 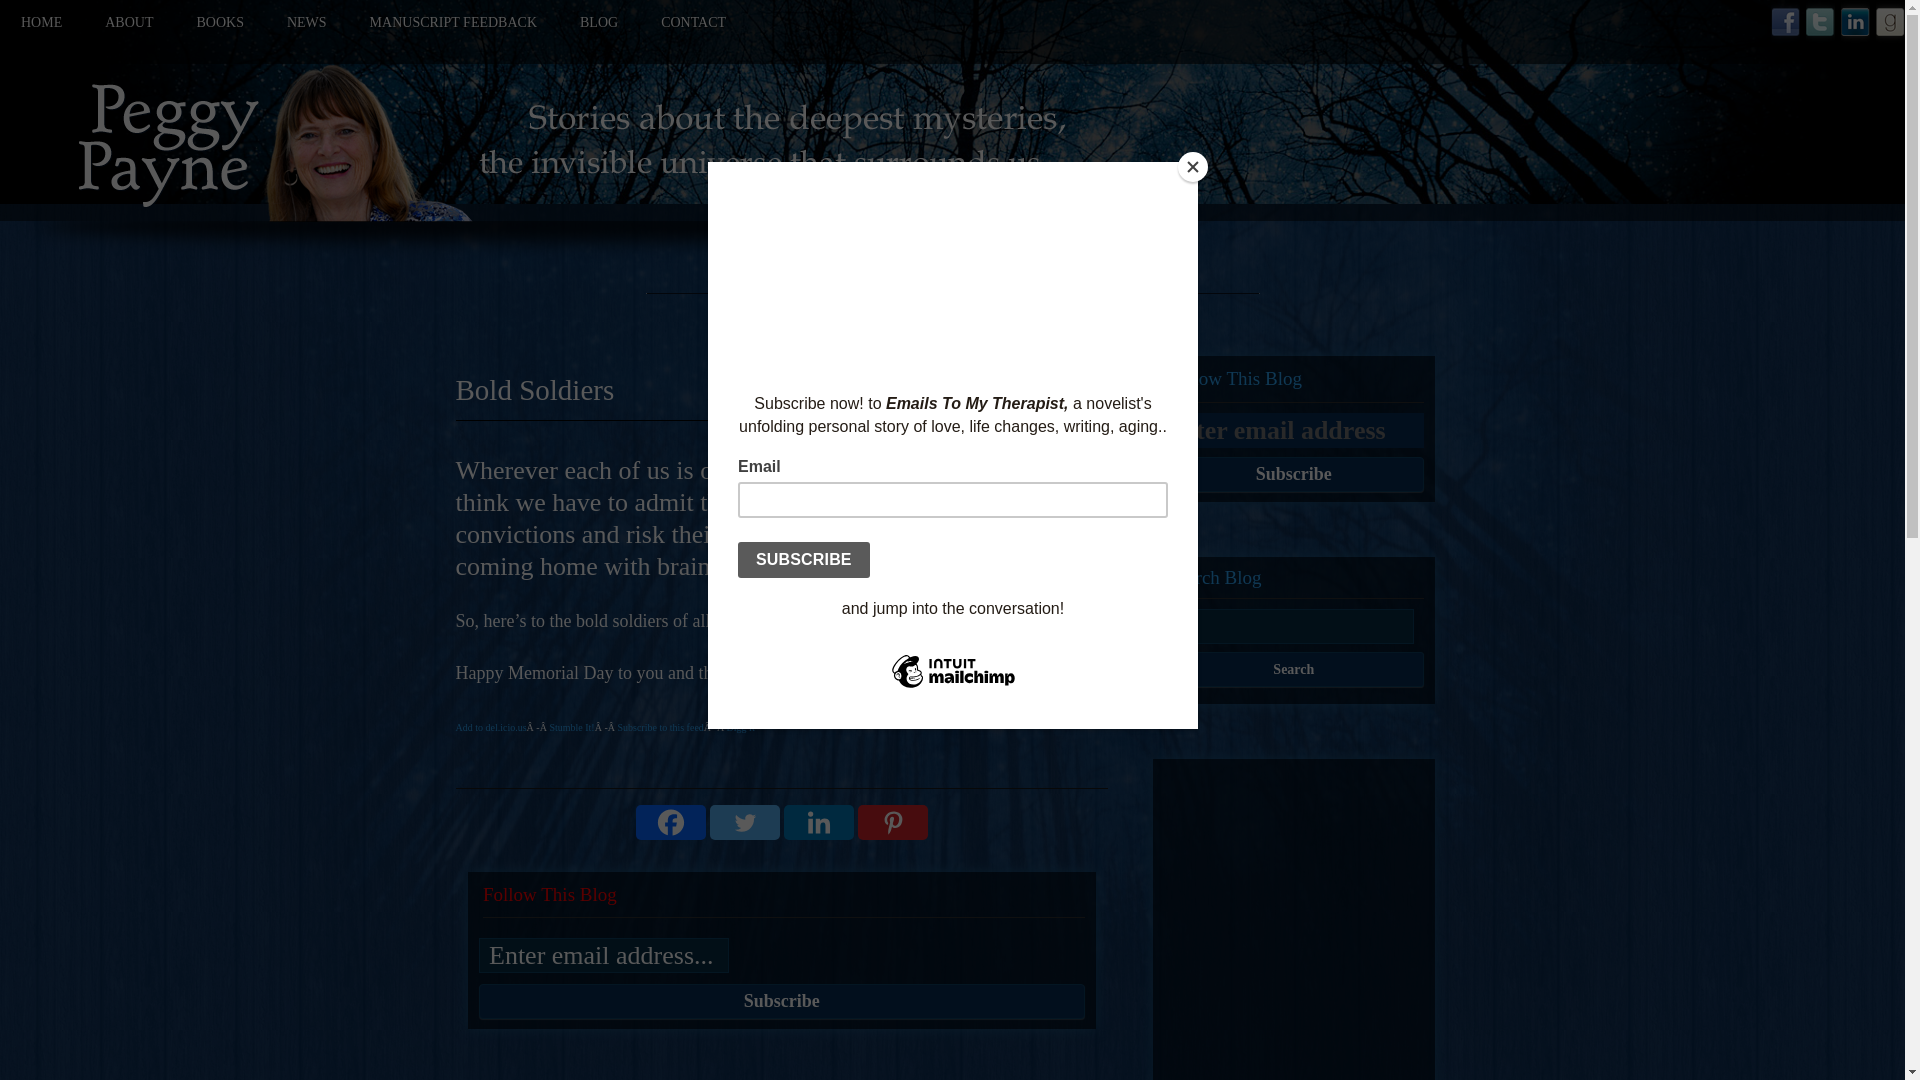 What do you see at coordinates (659, 728) in the screenshot?
I see `Subscribe to this feed` at bounding box center [659, 728].